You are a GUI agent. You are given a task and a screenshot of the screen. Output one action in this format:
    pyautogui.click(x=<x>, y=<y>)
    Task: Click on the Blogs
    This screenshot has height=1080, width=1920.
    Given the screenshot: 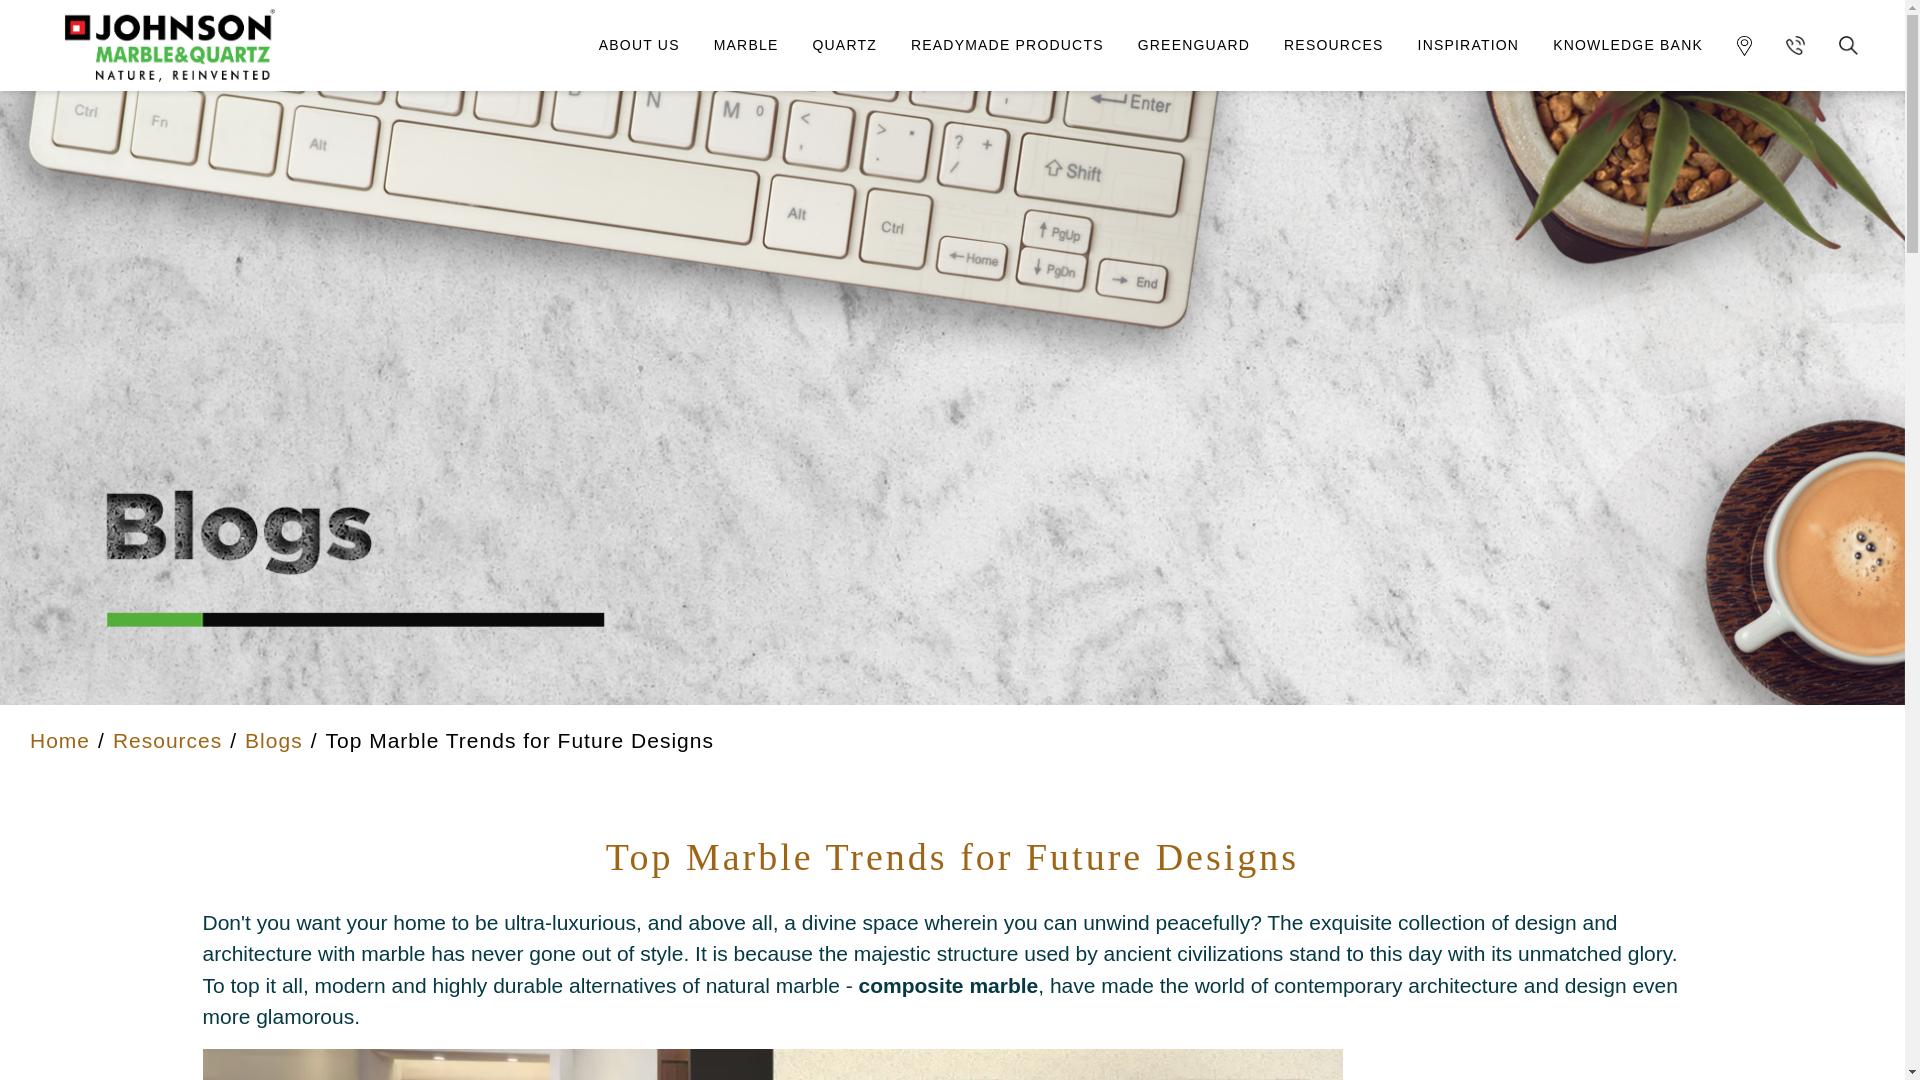 What is the action you would take?
    pyautogui.click(x=274, y=740)
    